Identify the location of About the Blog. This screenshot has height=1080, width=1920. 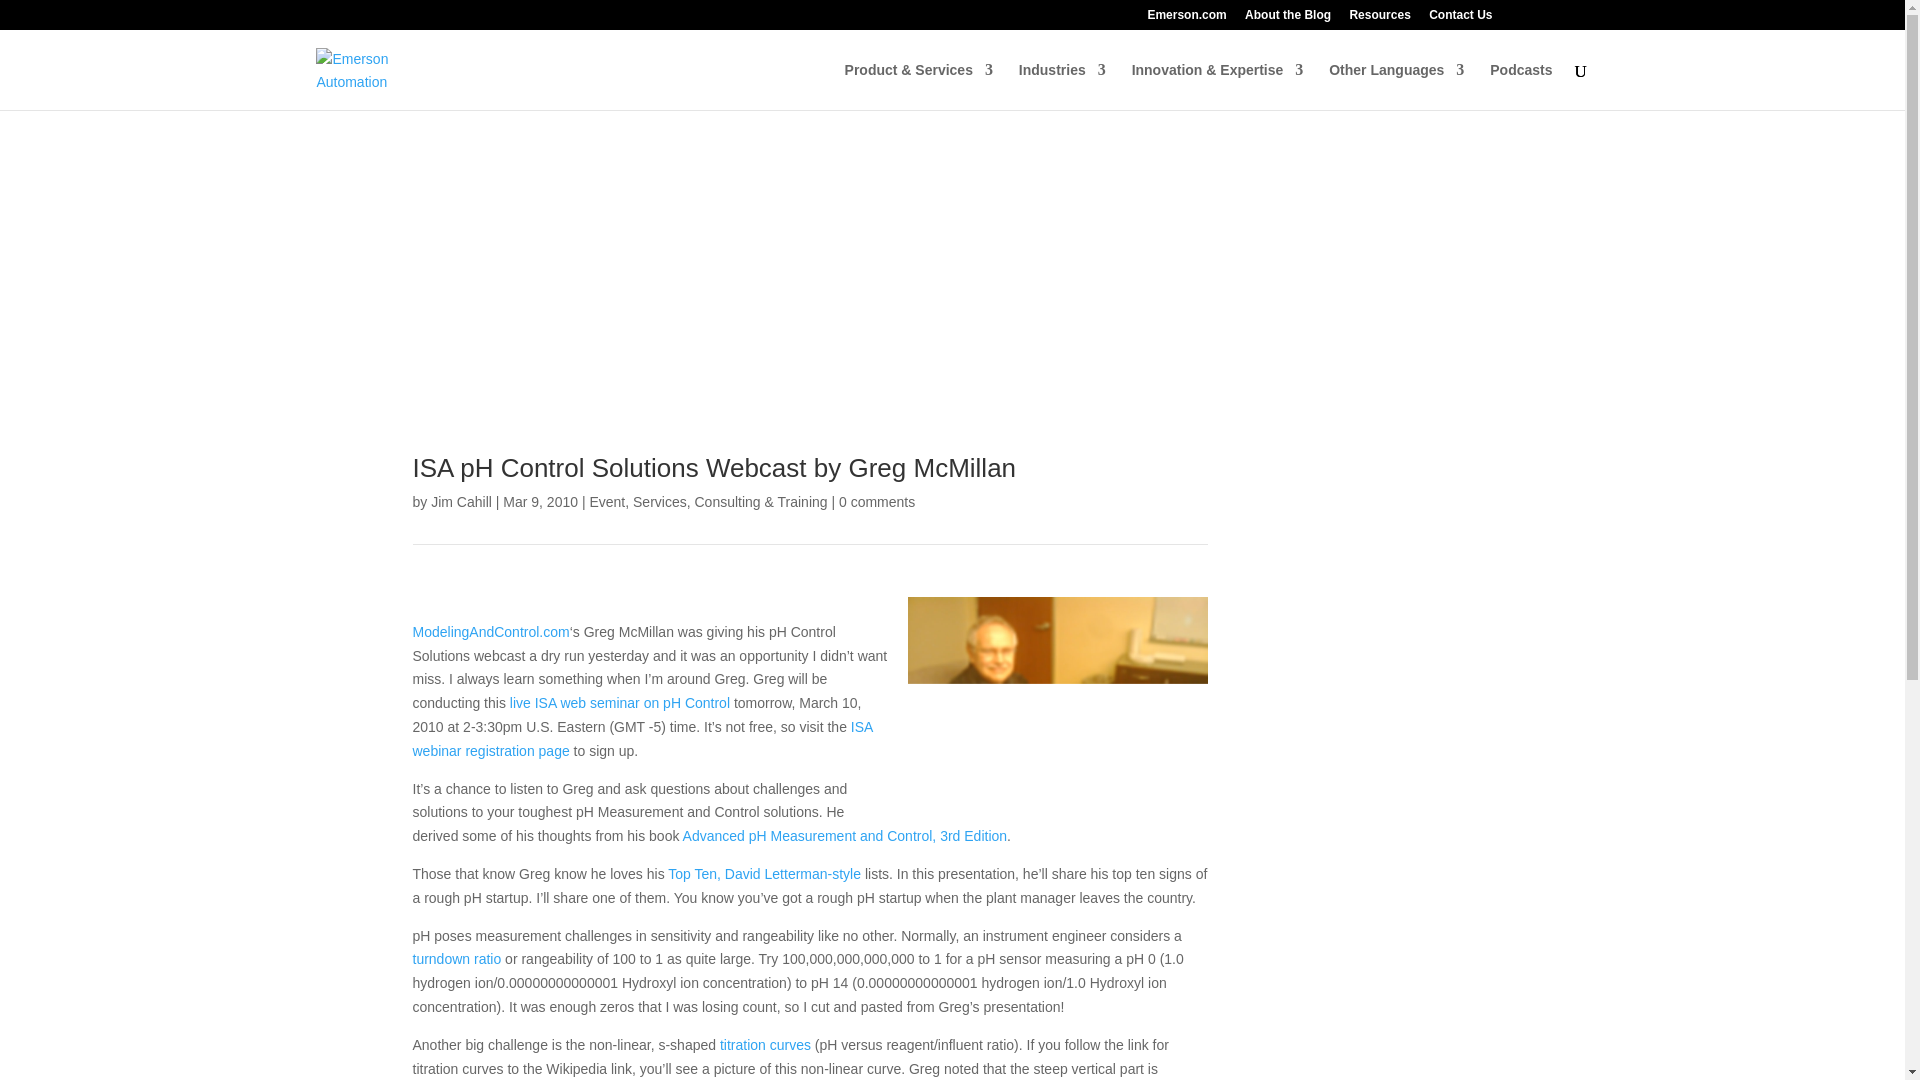
(1287, 19).